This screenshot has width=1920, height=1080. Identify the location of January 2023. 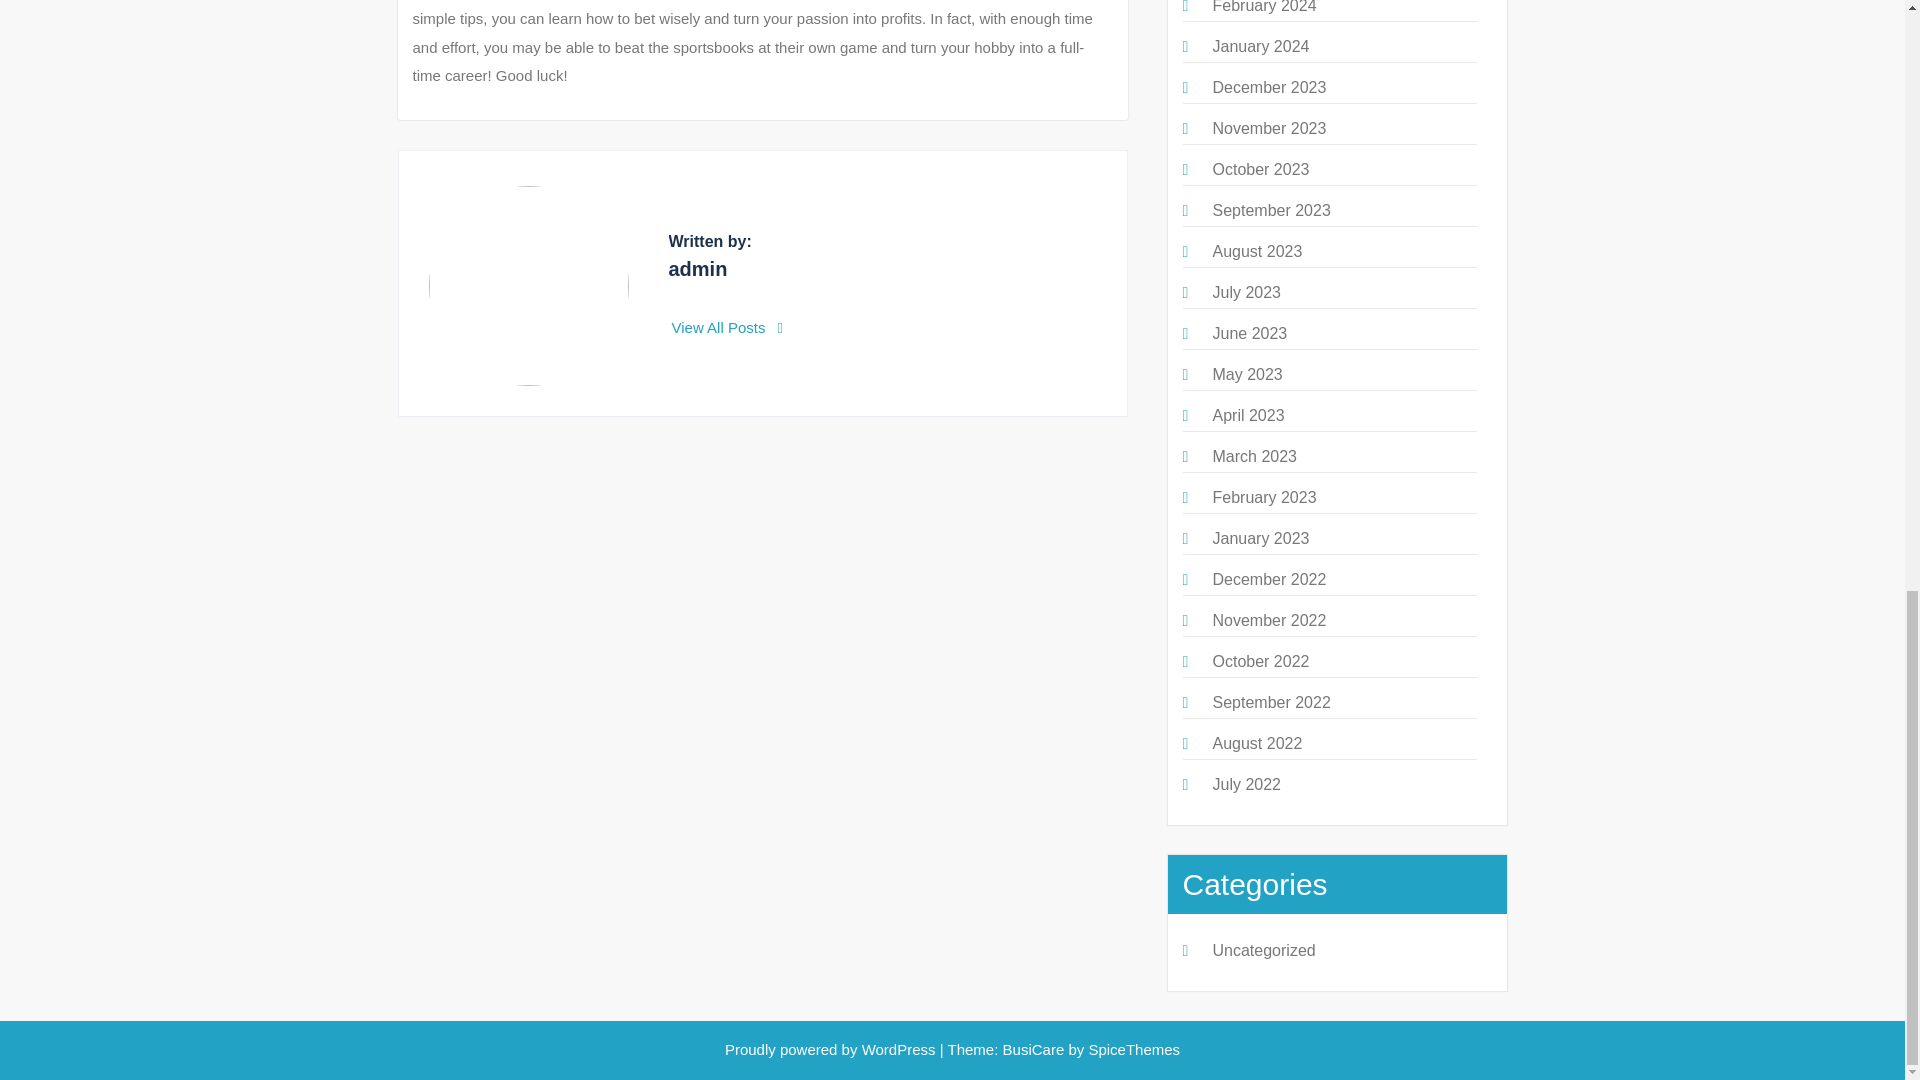
(1260, 538).